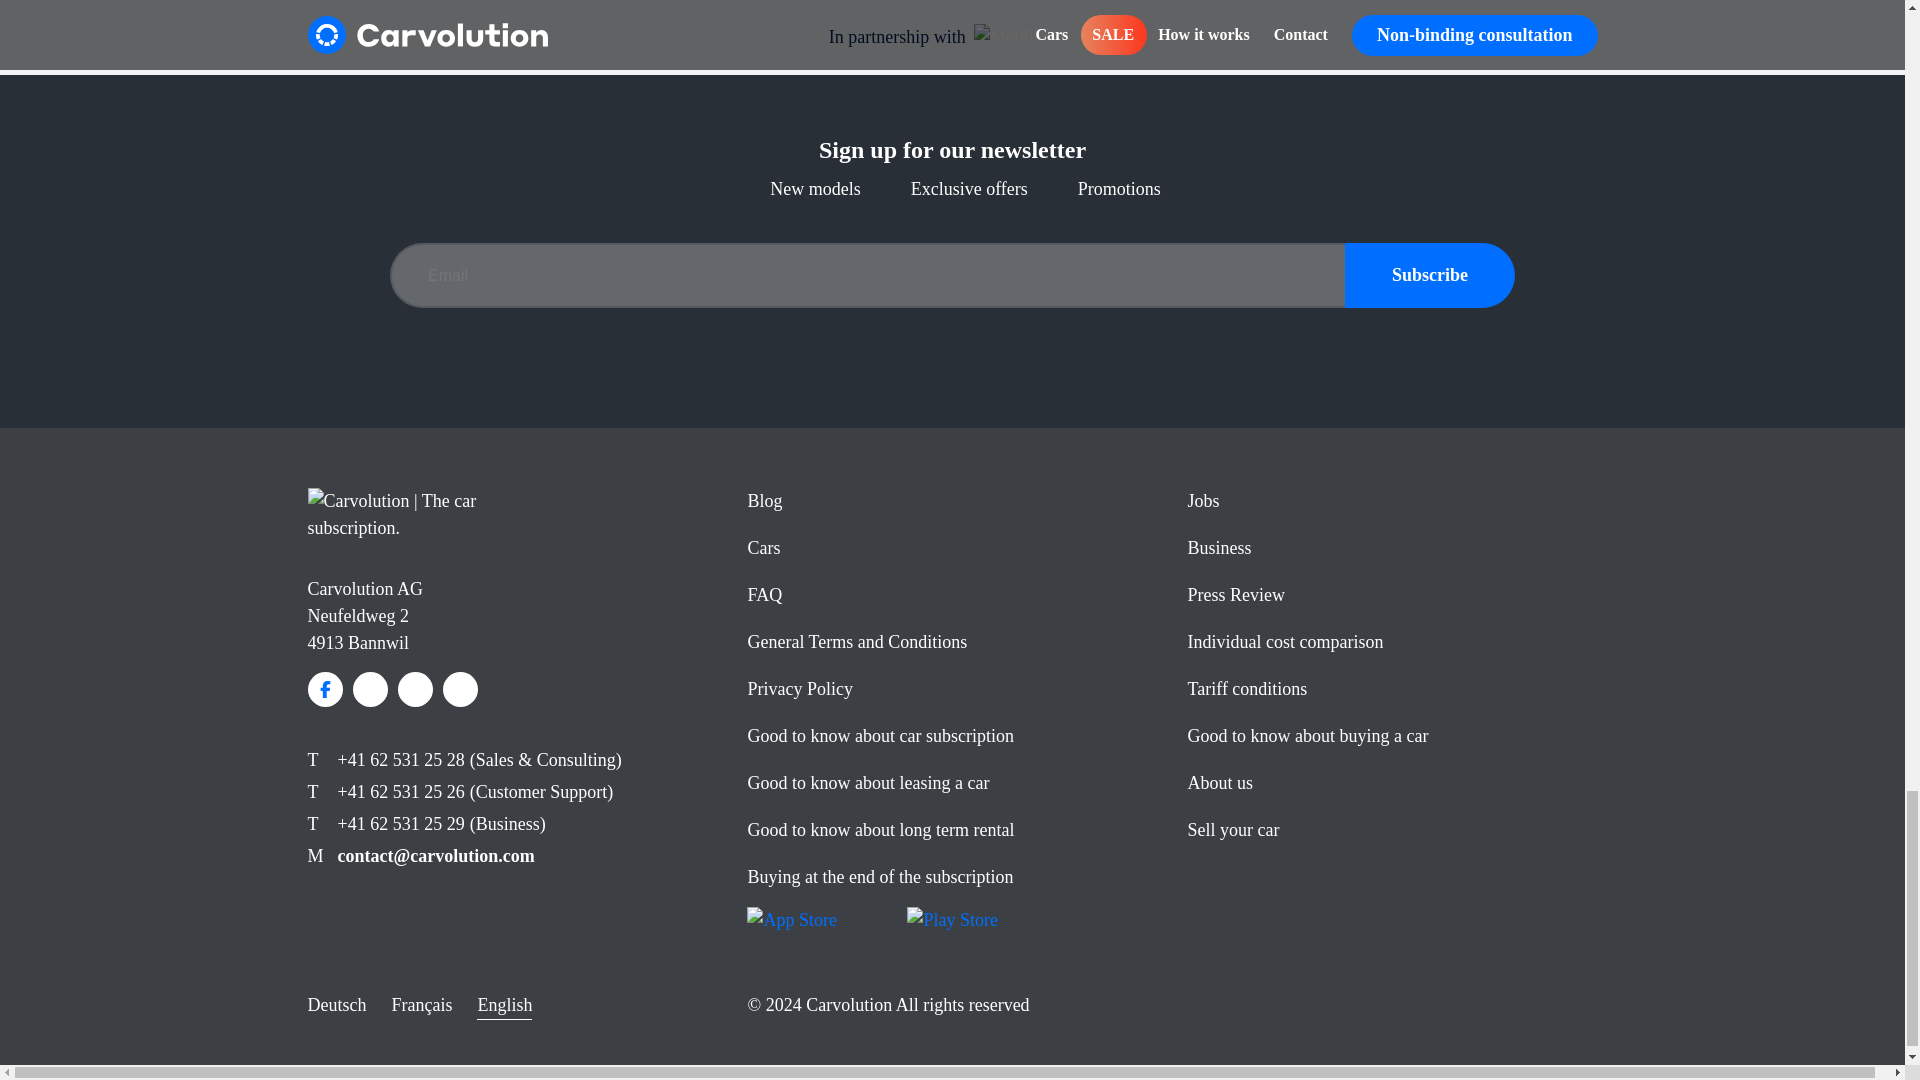 Image resolution: width=1920 pixels, height=1080 pixels. What do you see at coordinates (764, 500) in the screenshot?
I see `Blog` at bounding box center [764, 500].